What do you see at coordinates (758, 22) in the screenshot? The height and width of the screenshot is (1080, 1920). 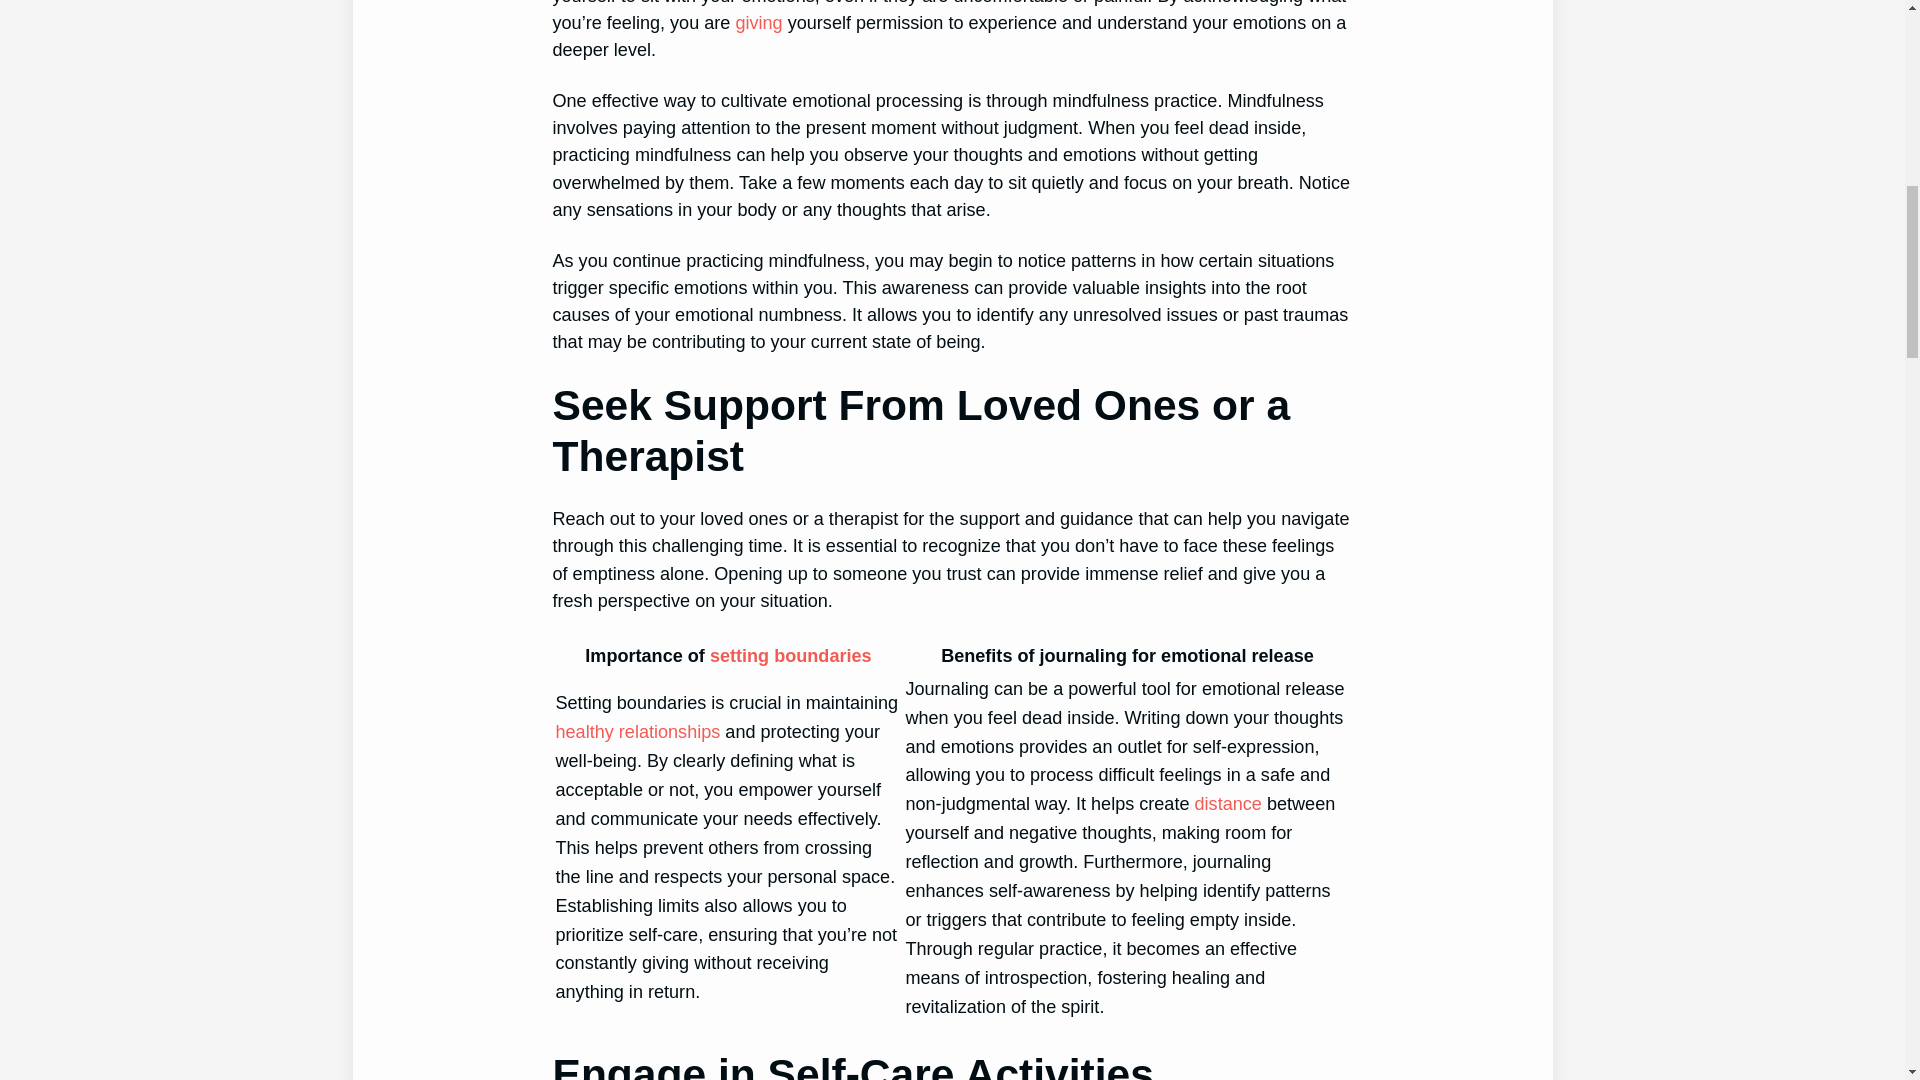 I see `giving` at bounding box center [758, 22].